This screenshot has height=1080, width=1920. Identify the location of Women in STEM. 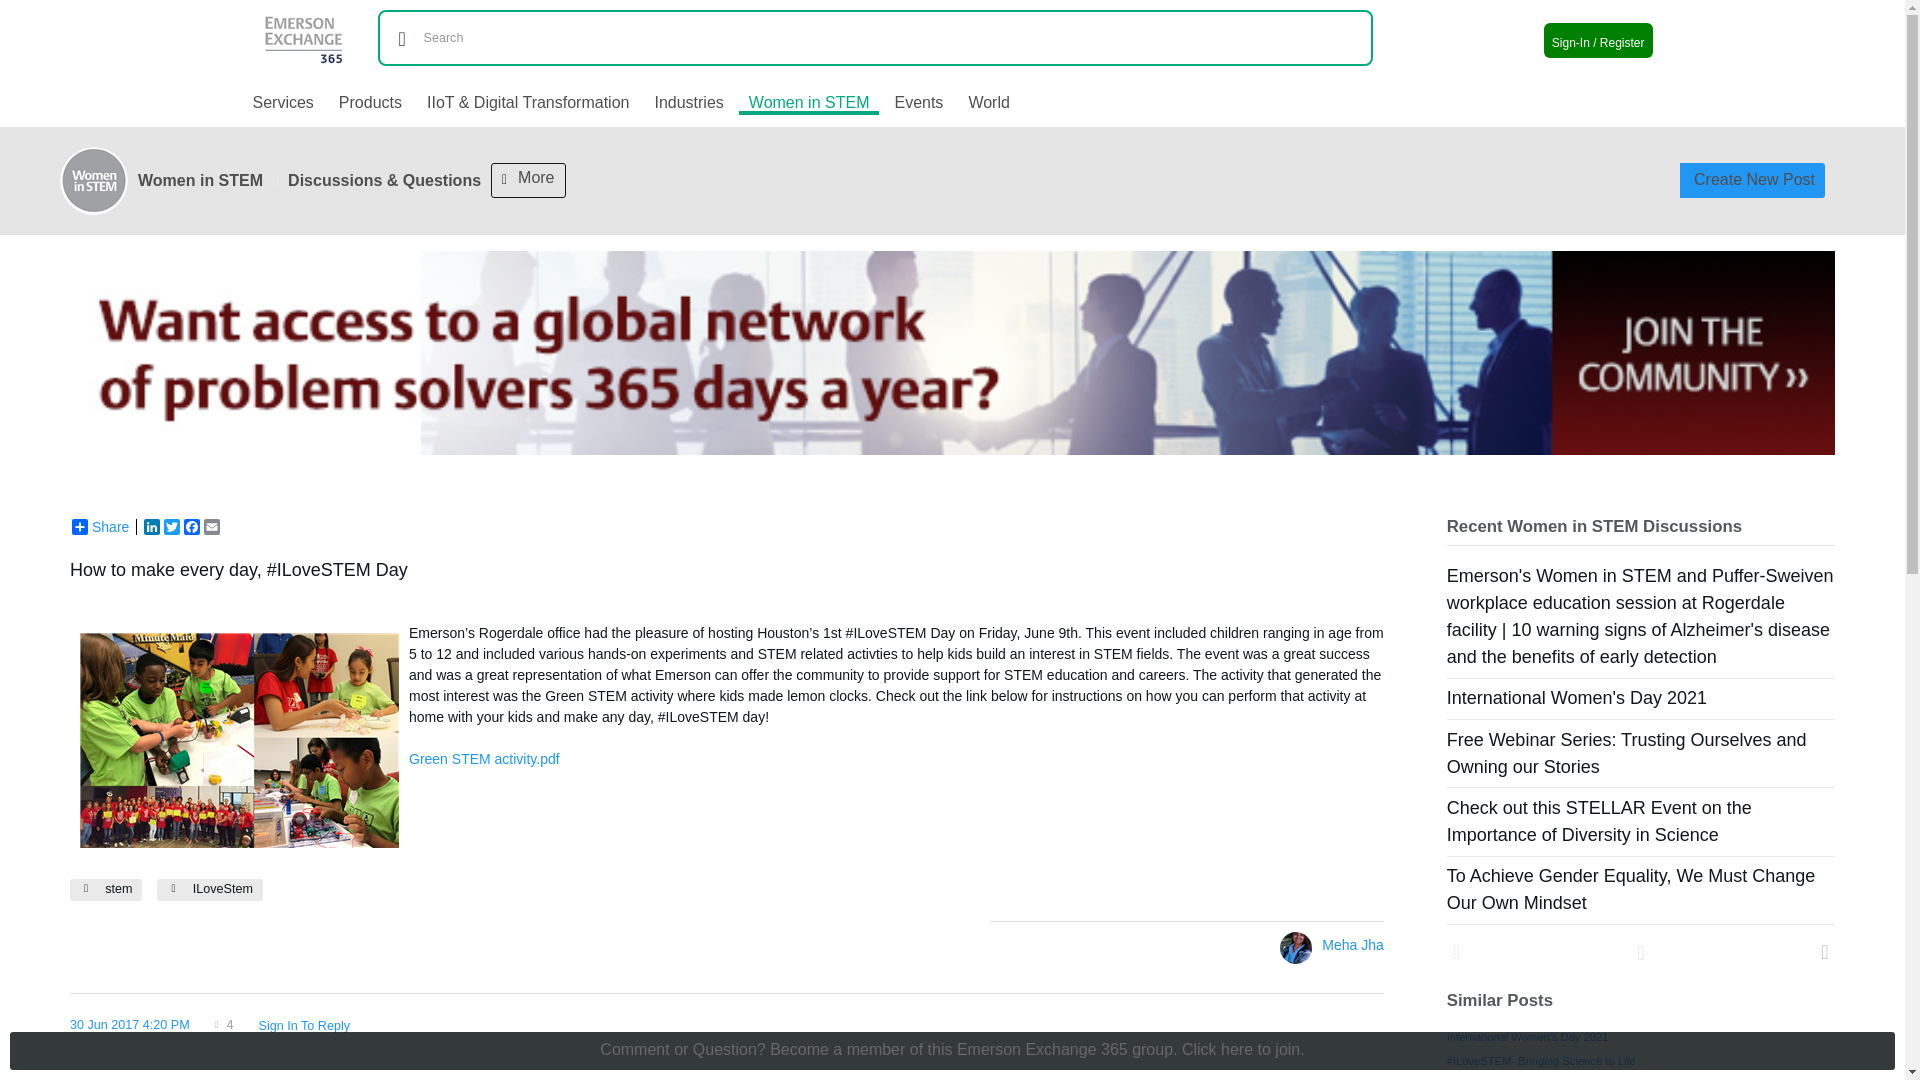
(200, 180).